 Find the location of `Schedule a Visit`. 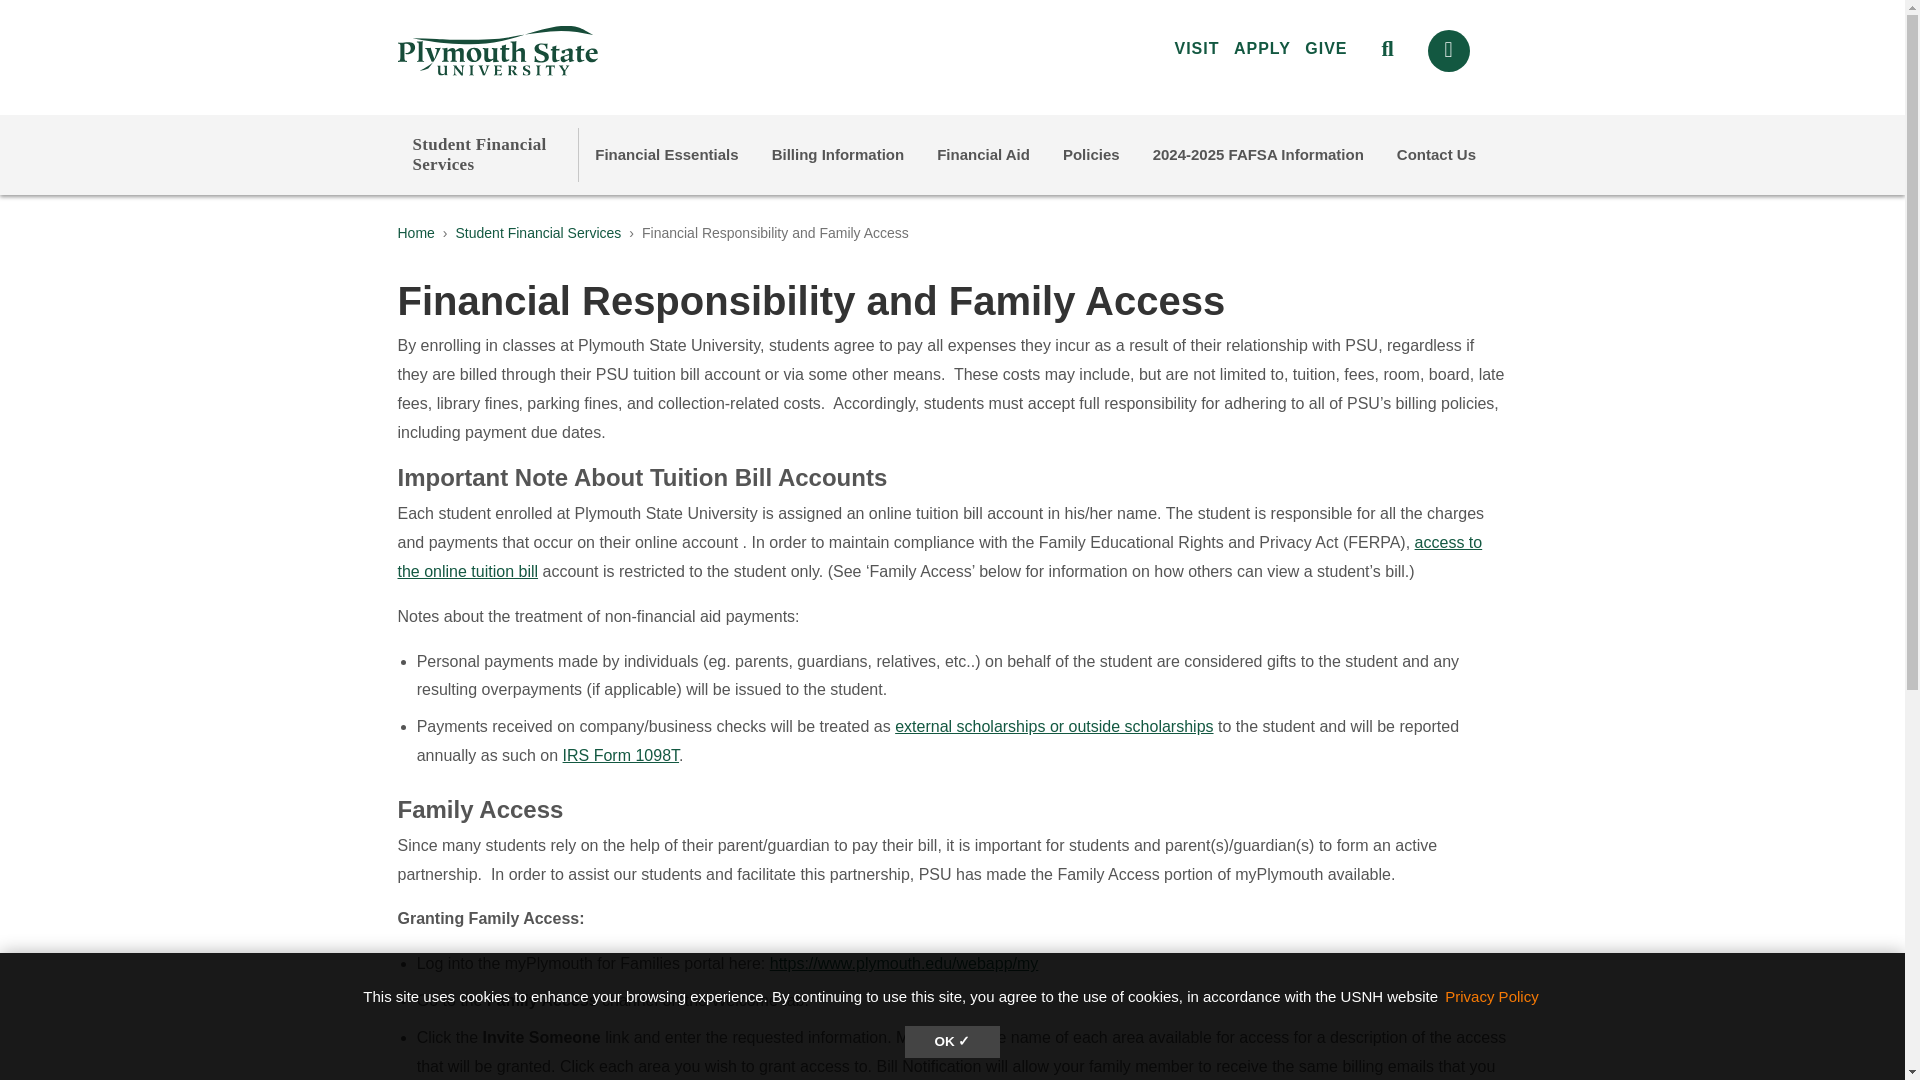

Schedule a Visit is located at coordinates (1196, 48).